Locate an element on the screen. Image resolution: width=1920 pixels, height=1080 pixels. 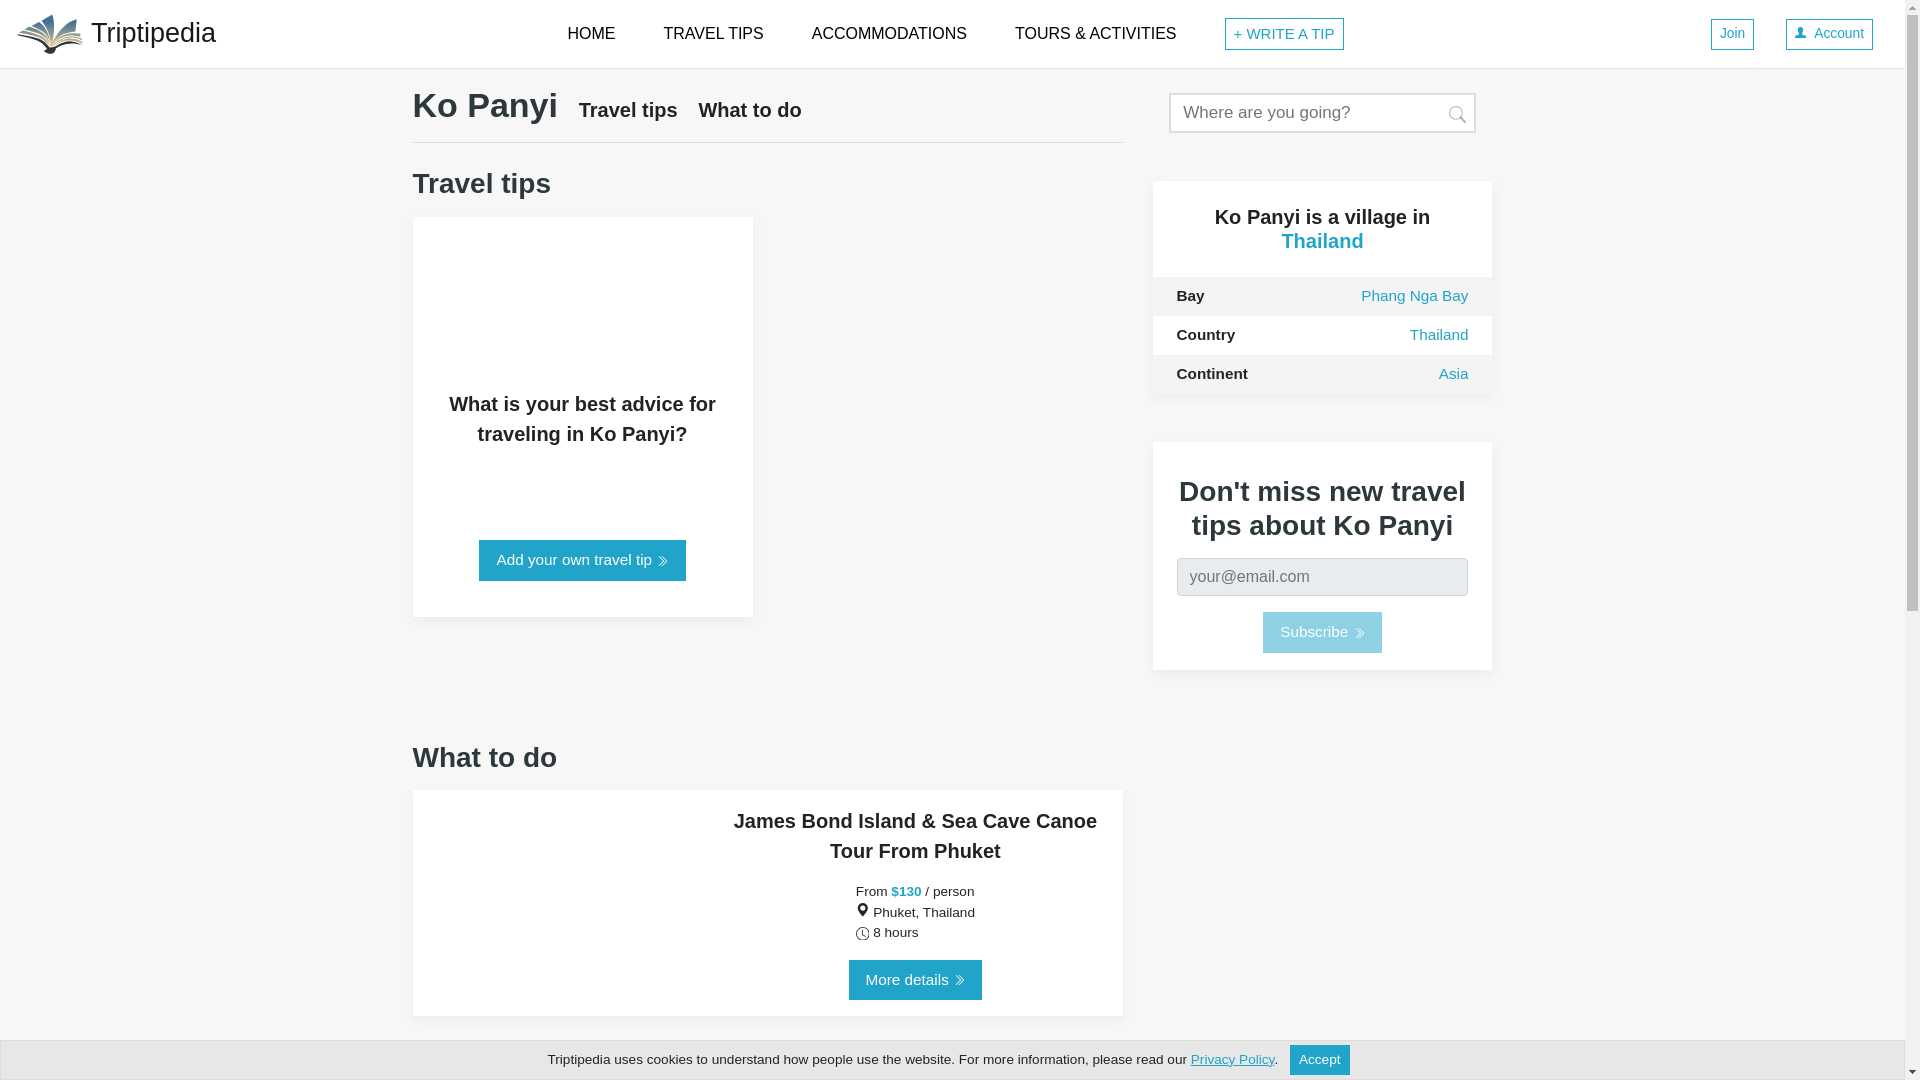
Add your own travel tip is located at coordinates (582, 560).